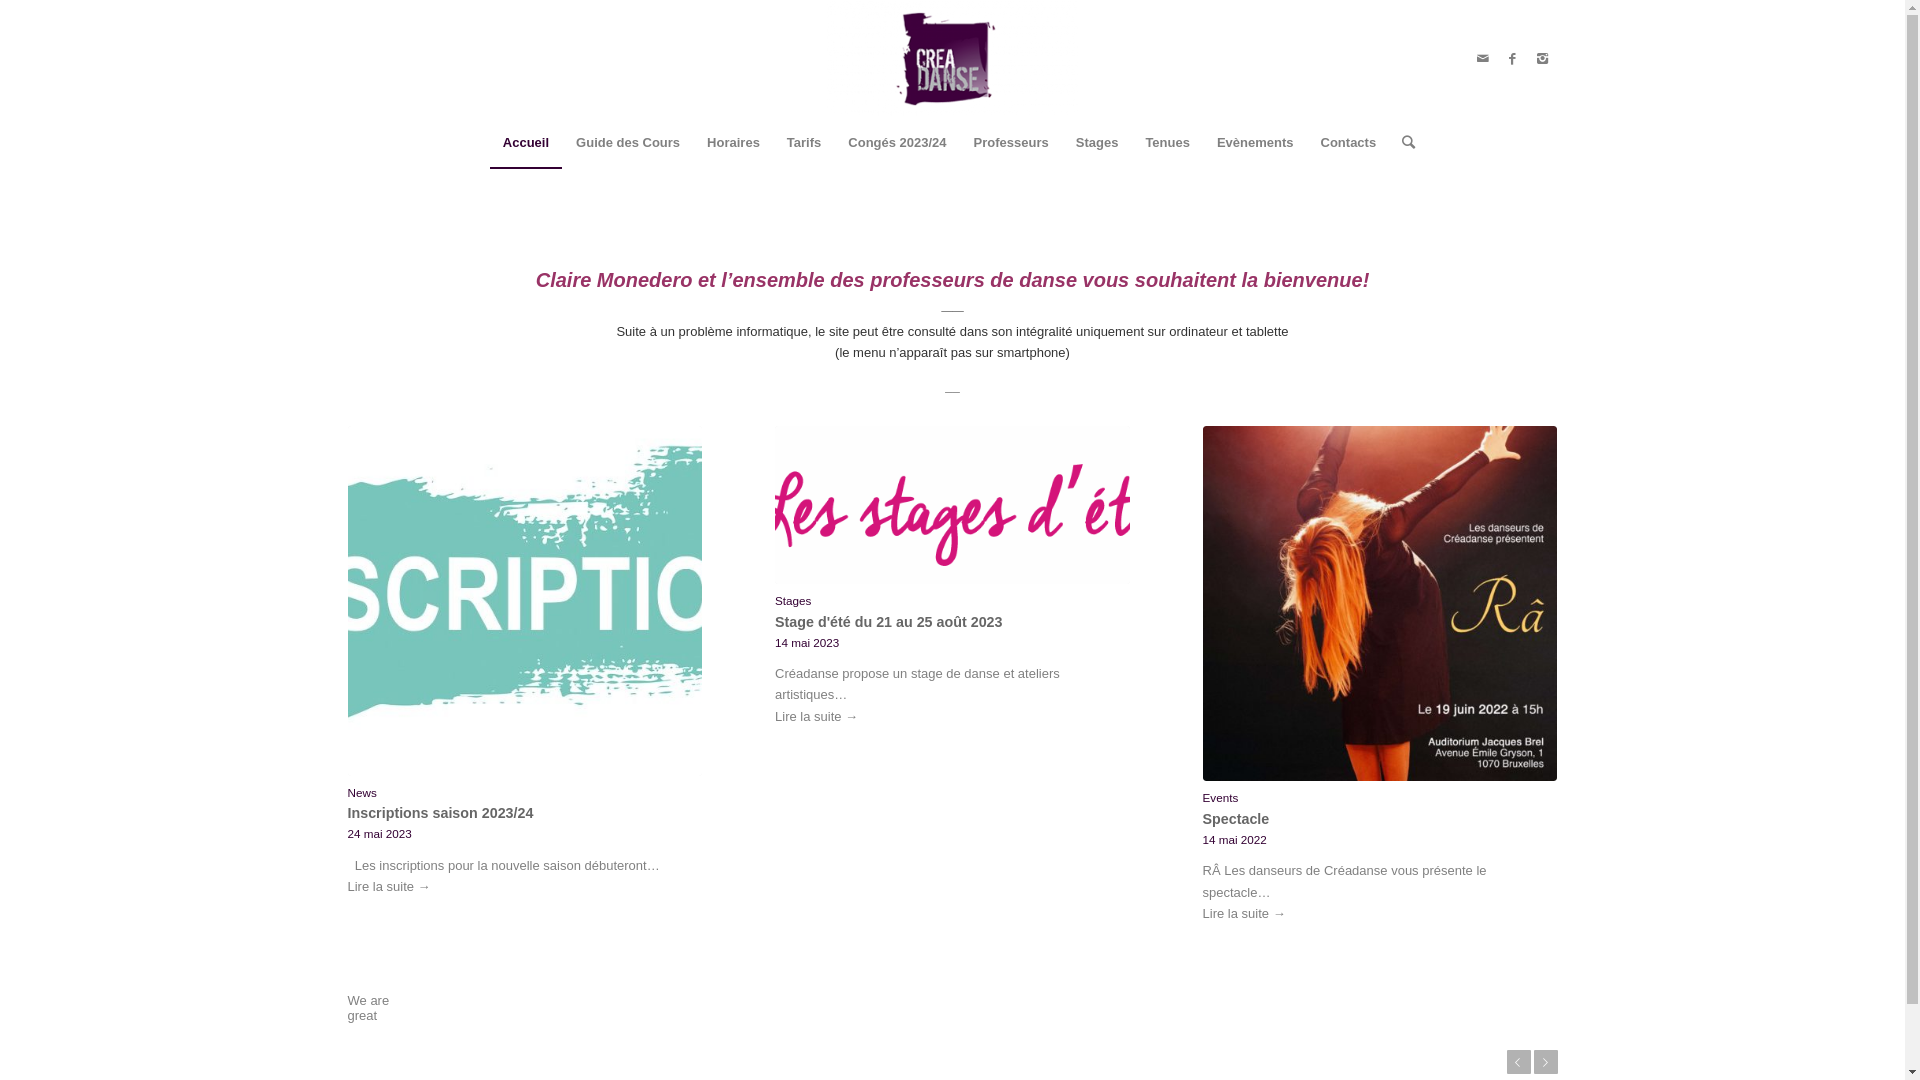 The height and width of the screenshot is (1080, 1920). What do you see at coordinates (1546, 1062) in the screenshot?
I see `Suivant` at bounding box center [1546, 1062].